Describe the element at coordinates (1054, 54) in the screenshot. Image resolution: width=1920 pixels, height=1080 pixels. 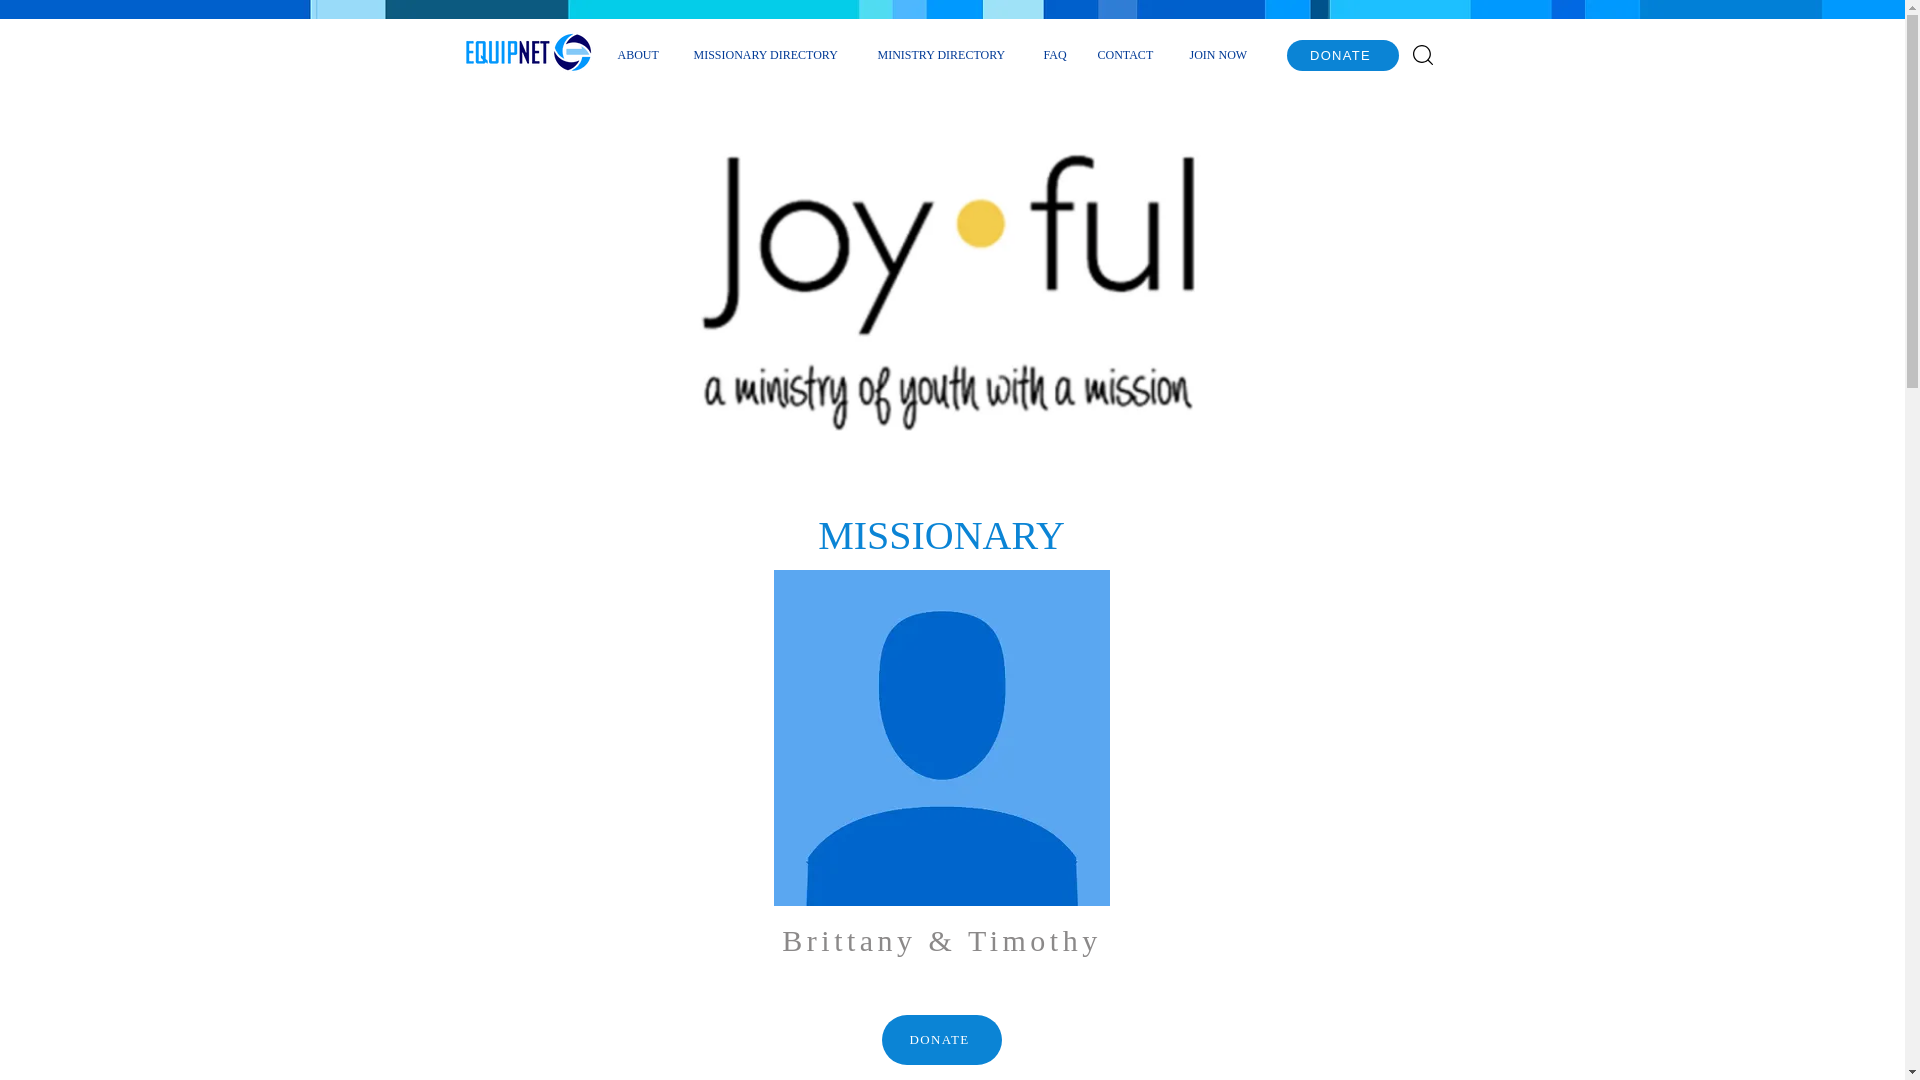
I see `FAQ` at that location.